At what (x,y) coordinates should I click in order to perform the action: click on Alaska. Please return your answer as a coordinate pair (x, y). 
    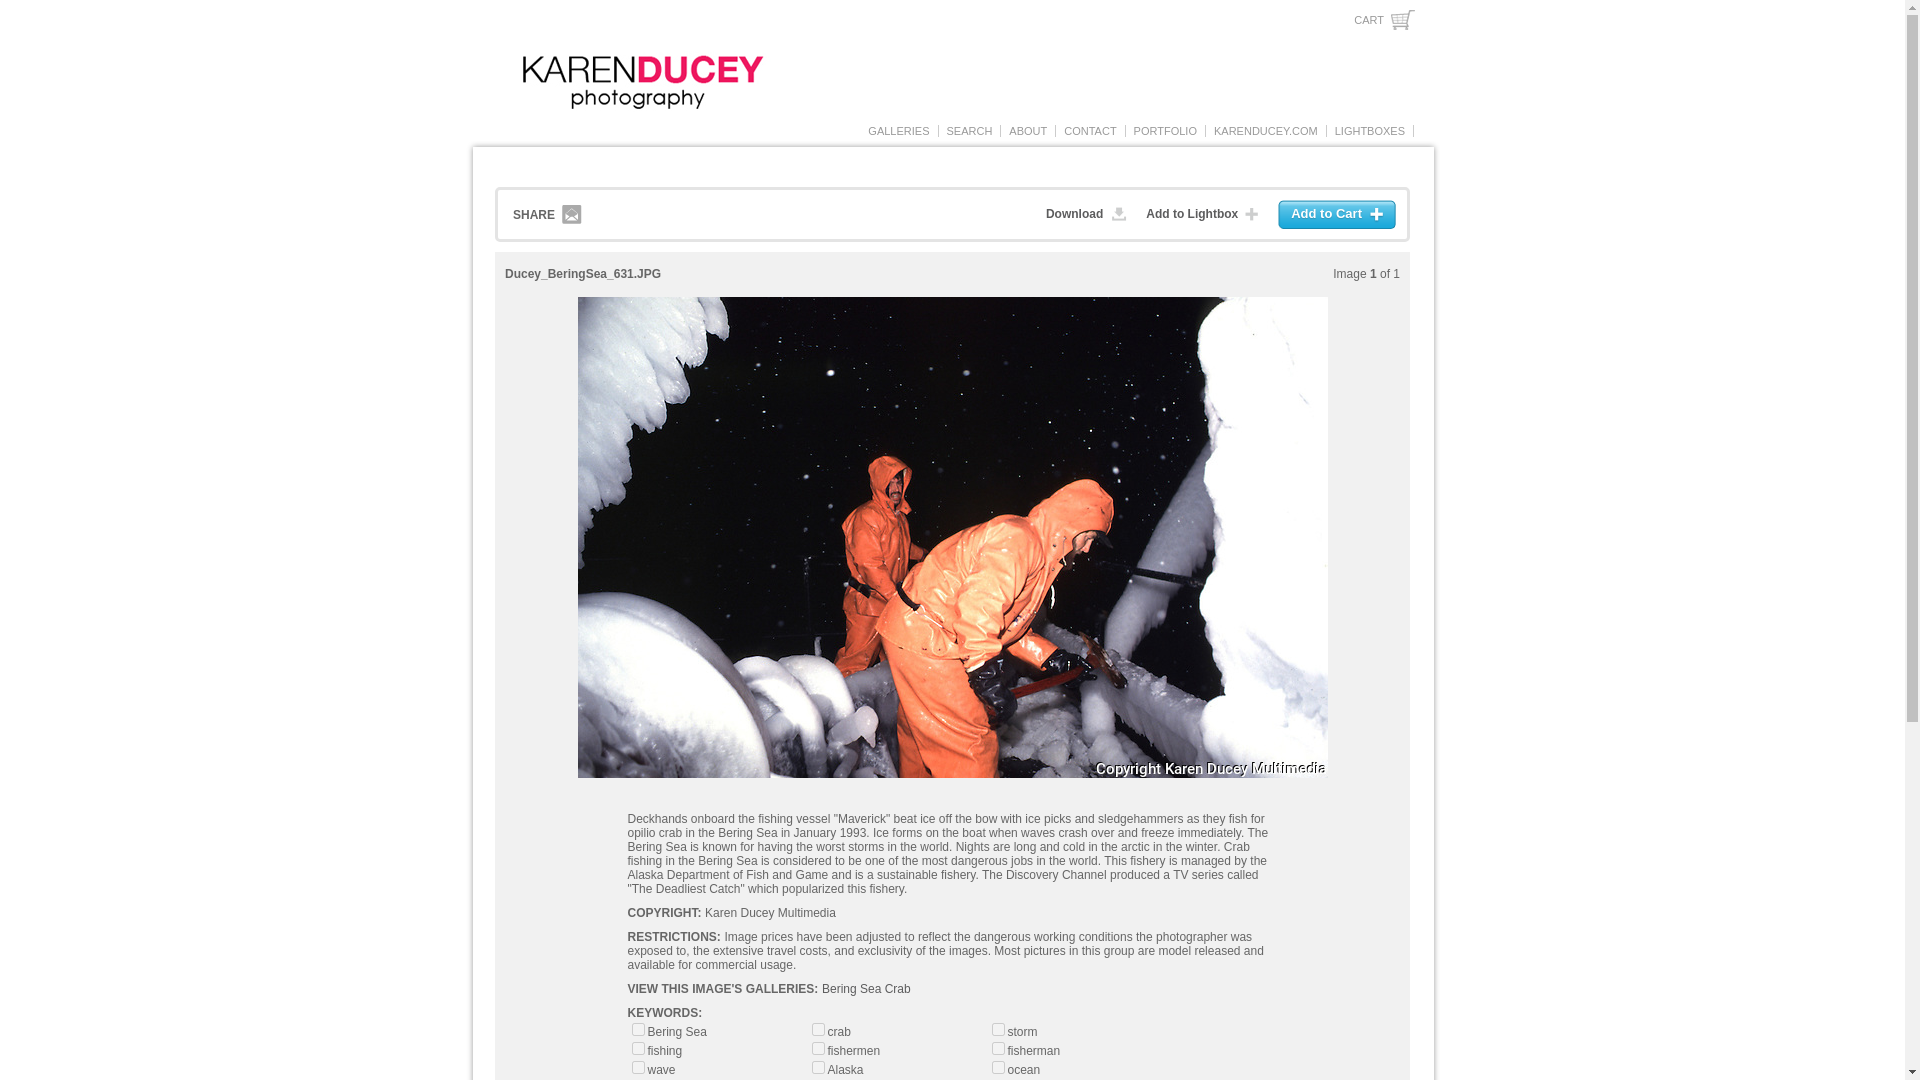
    Looking at the image, I should click on (818, 1066).